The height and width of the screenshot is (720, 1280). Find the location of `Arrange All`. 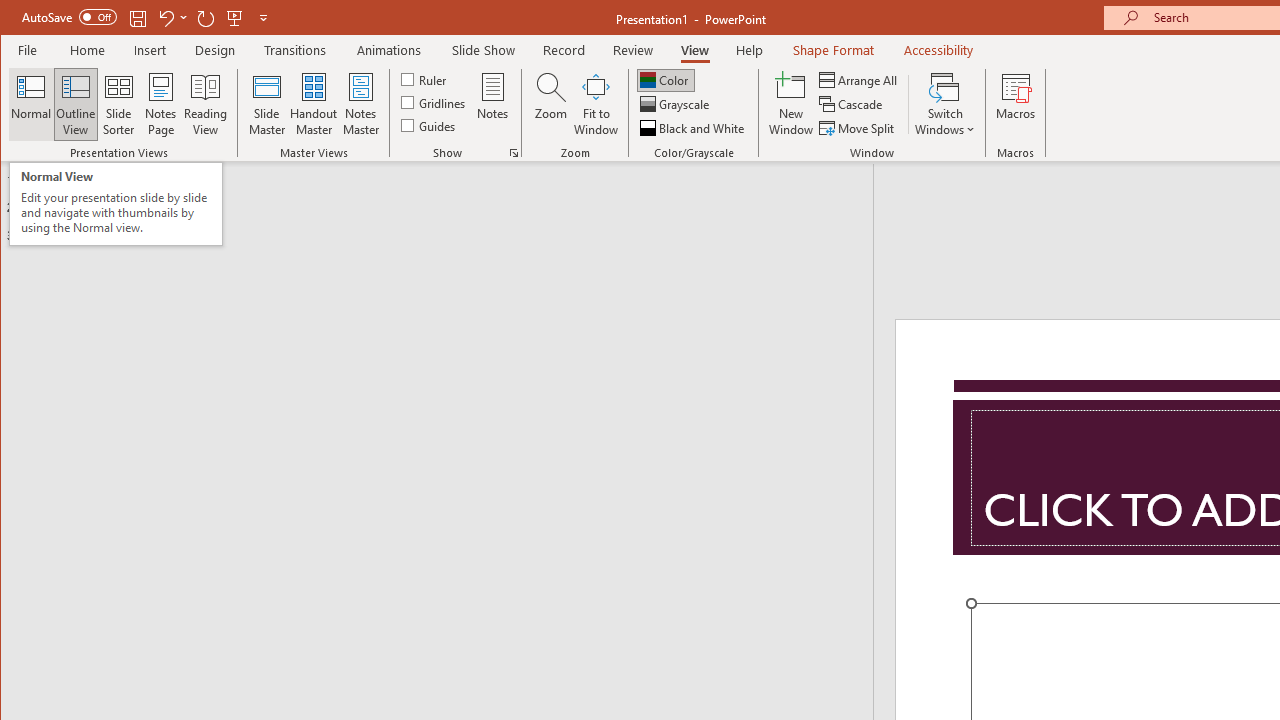

Arrange All is located at coordinates (860, 80).